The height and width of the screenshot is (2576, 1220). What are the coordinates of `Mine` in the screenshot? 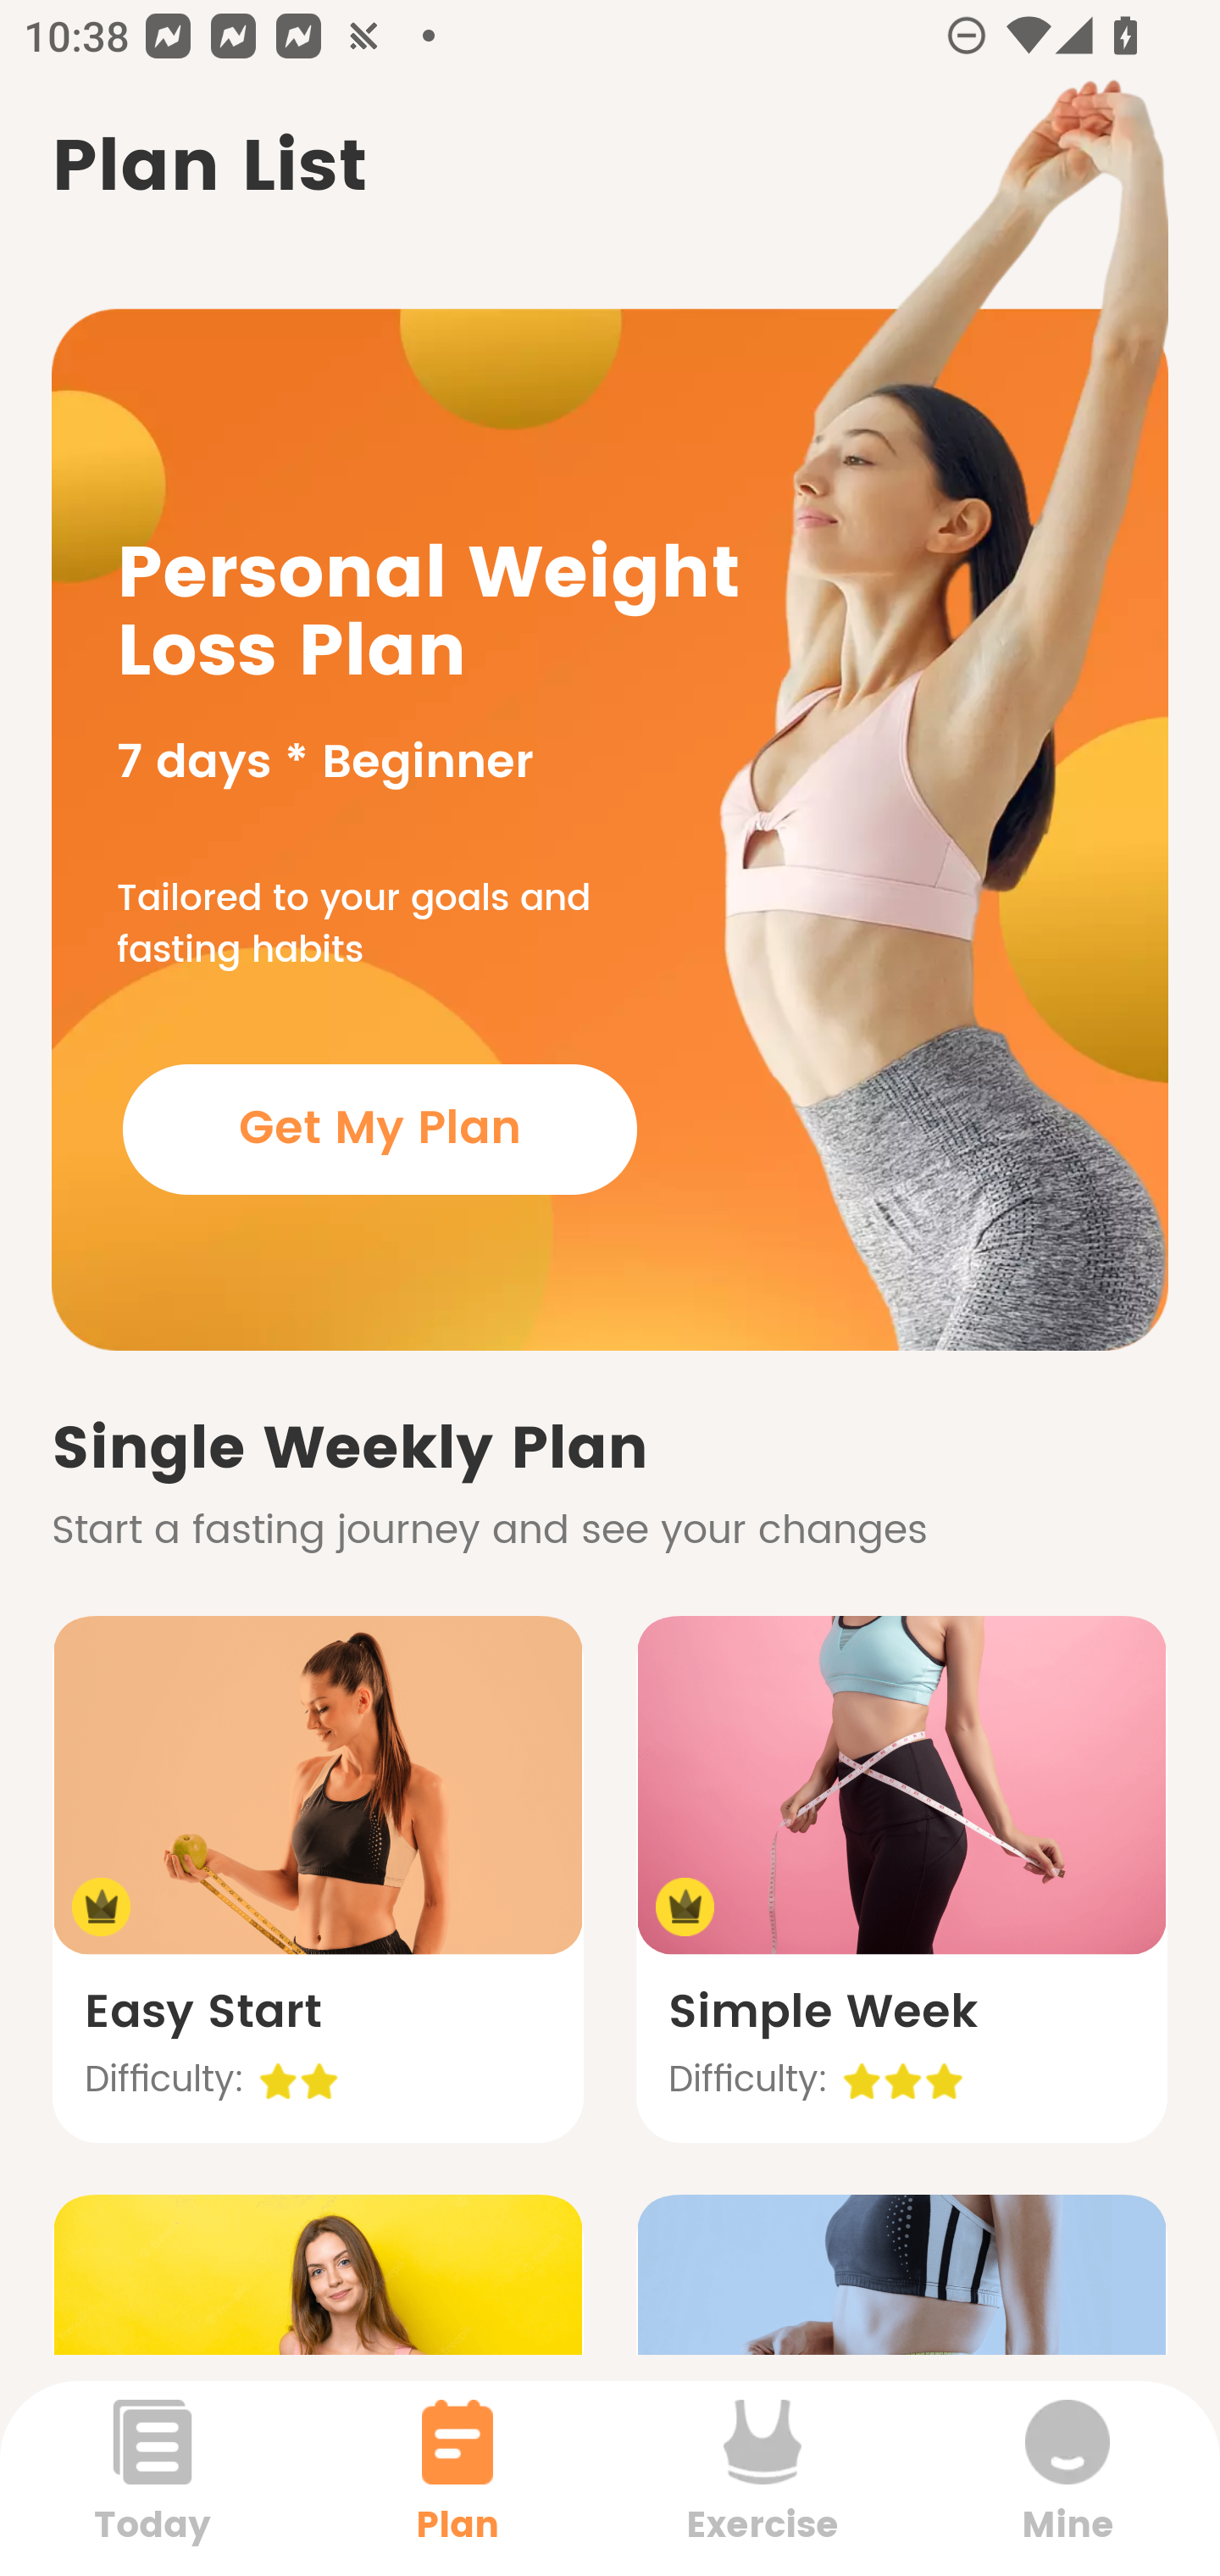 It's located at (1067, 2478).